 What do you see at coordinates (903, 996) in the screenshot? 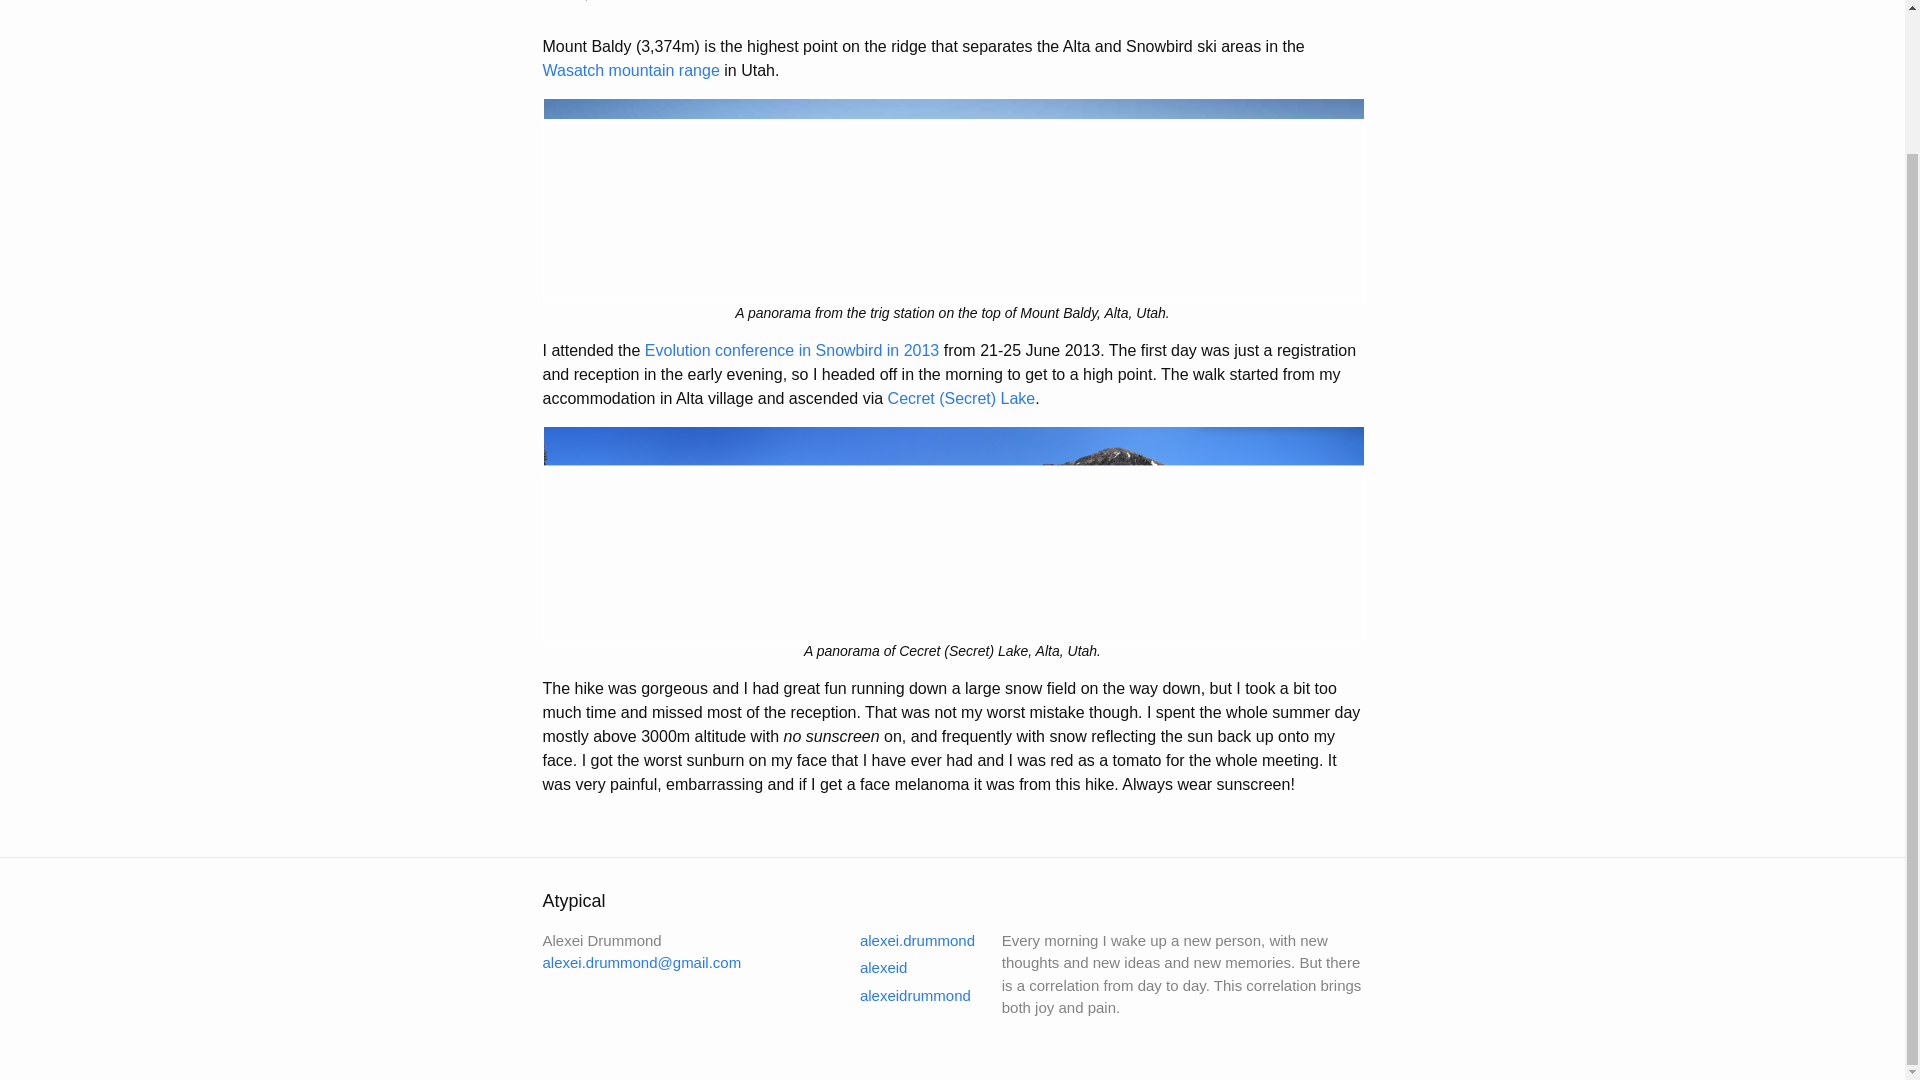
I see `alexeidrummond` at bounding box center [903, 996].